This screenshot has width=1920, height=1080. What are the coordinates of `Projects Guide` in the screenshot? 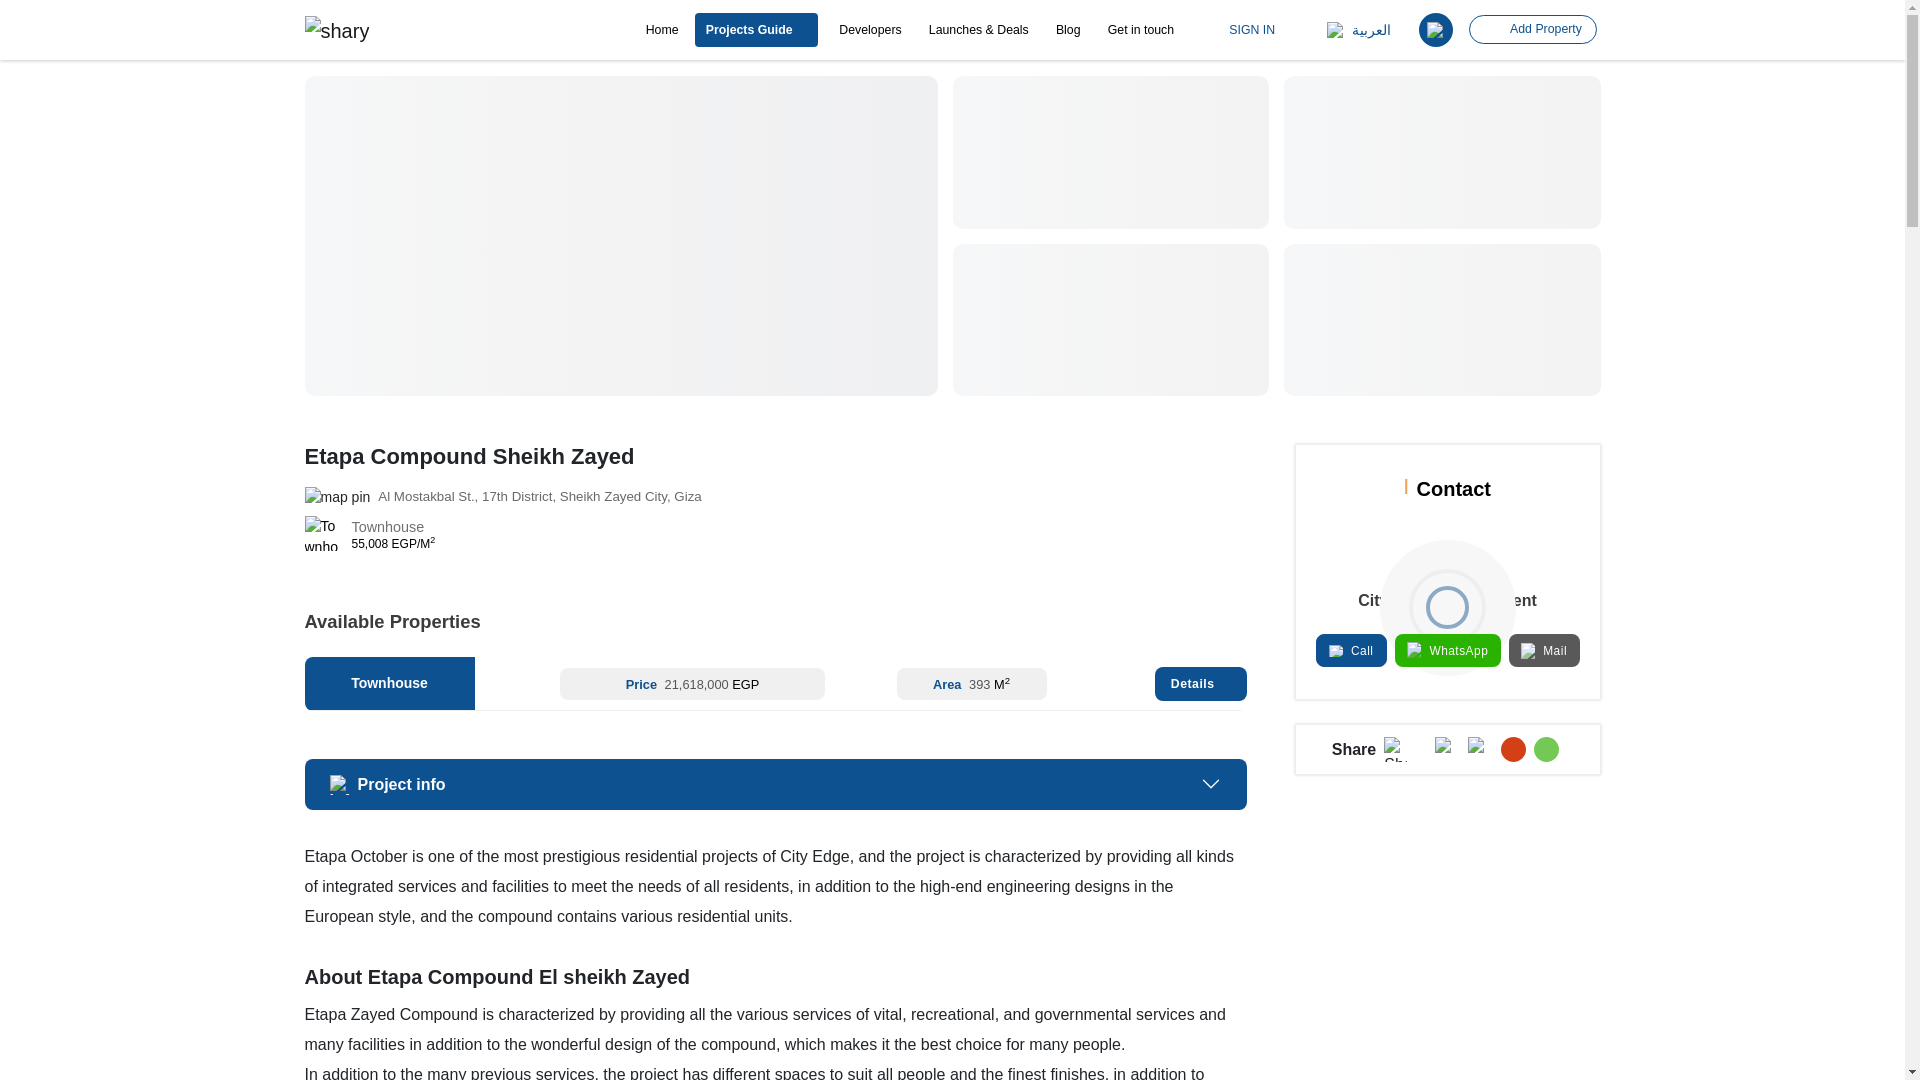 It's located at (756, 30).